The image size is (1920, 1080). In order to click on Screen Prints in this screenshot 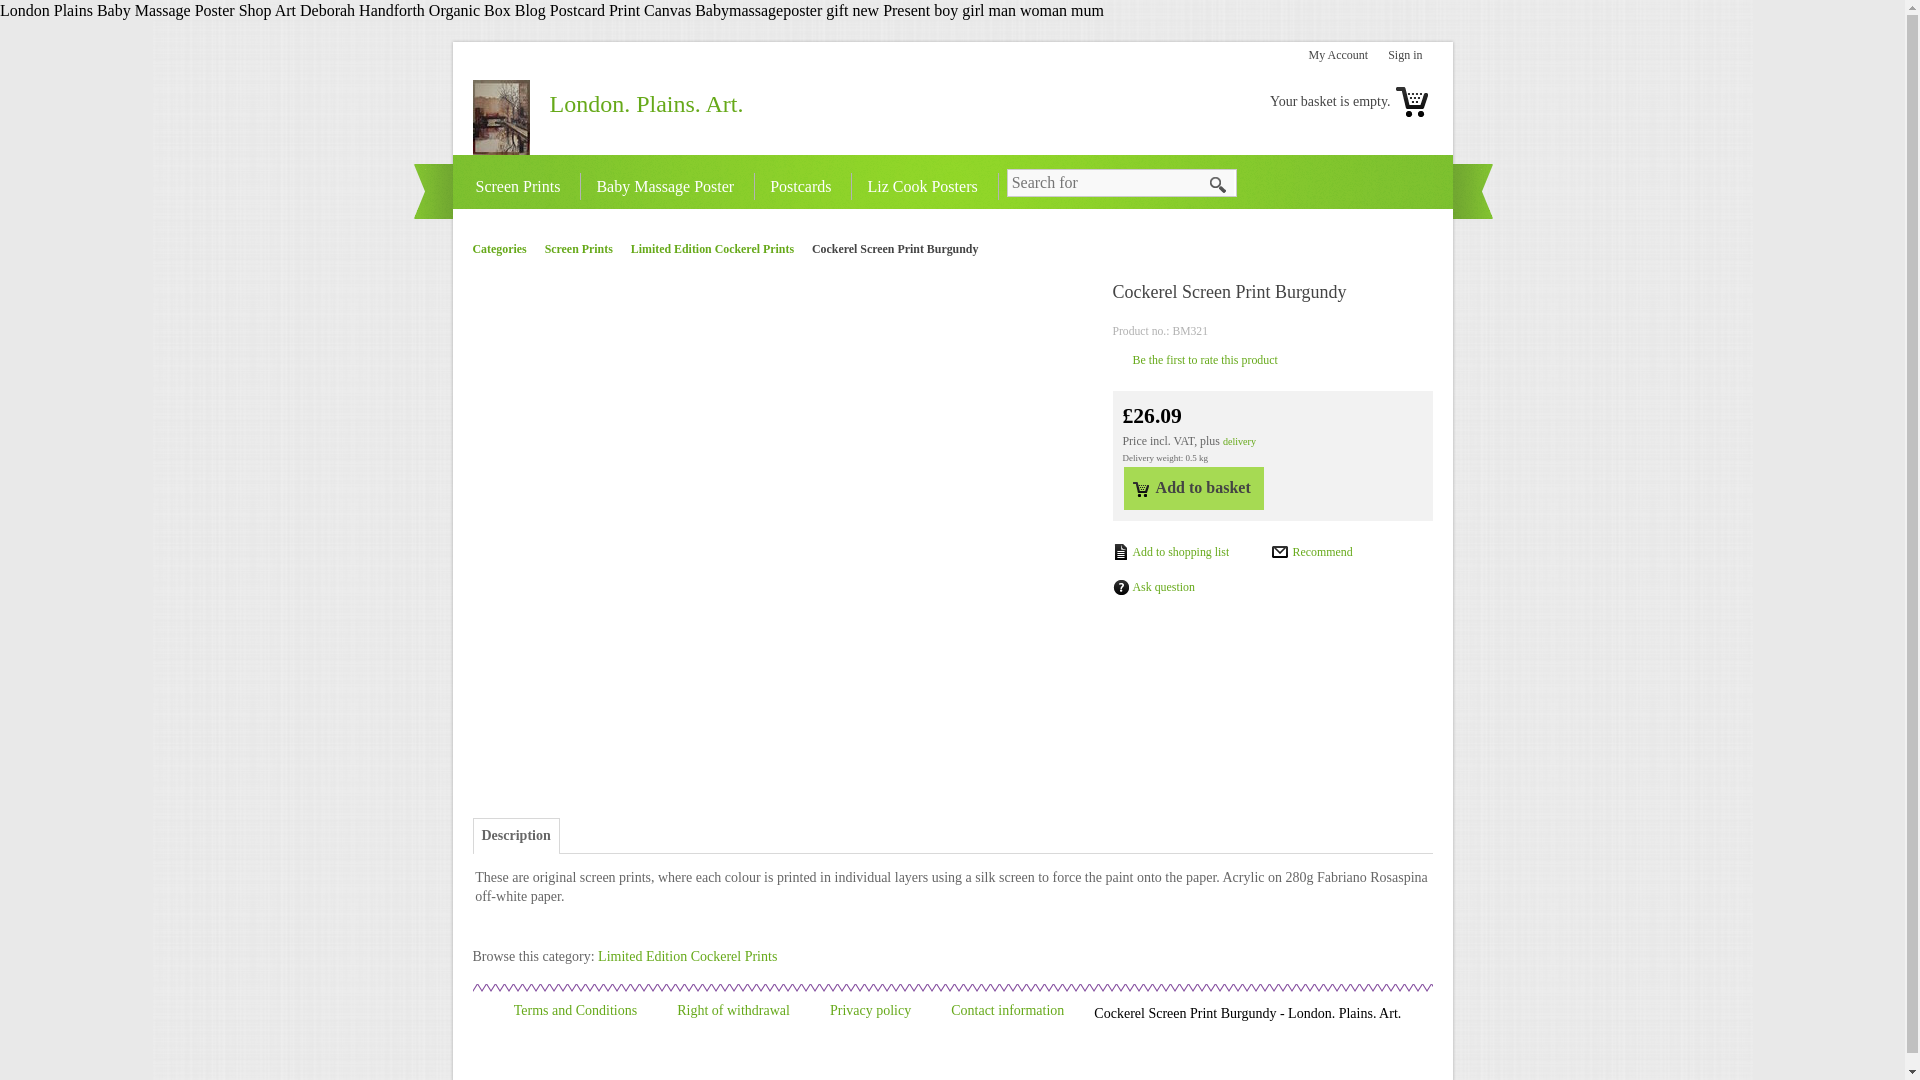, I will do `click(523, 184)`.